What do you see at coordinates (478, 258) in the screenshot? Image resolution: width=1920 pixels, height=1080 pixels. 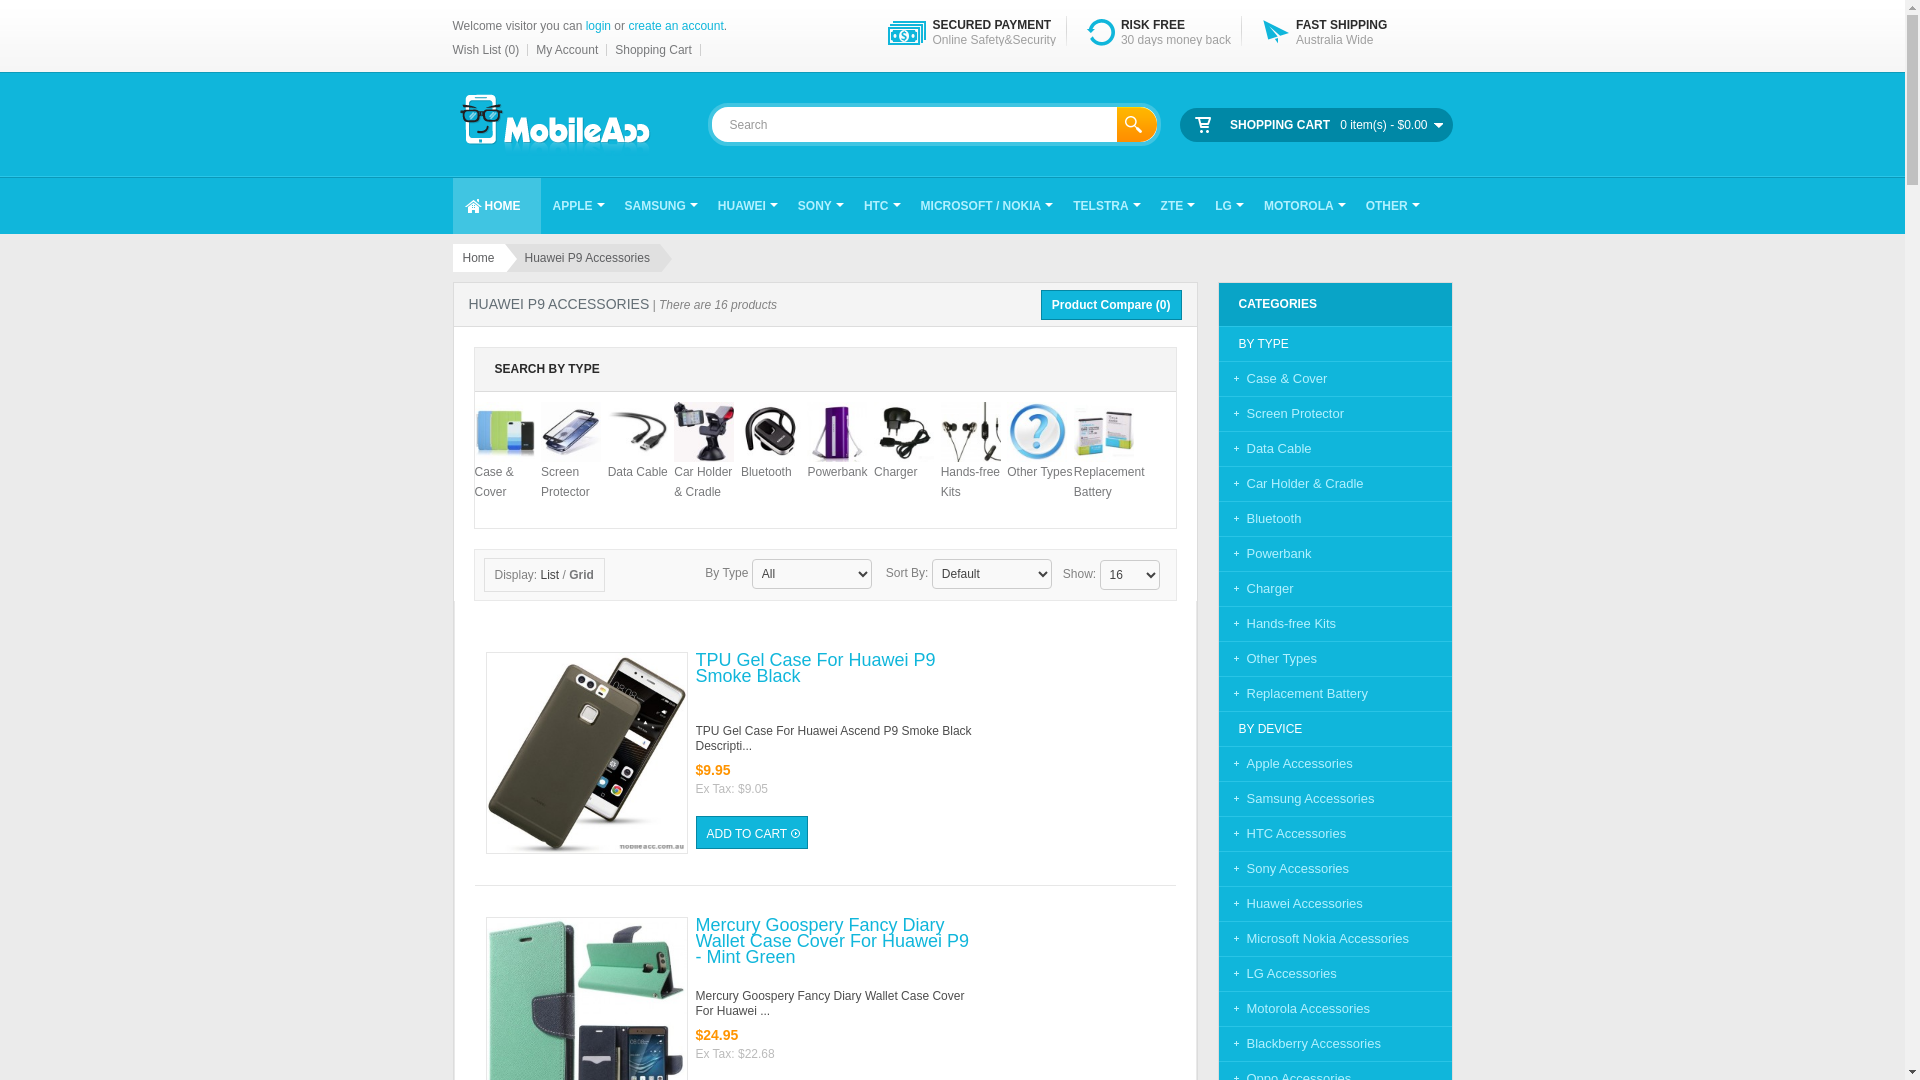 I see `Home` at bounding box center [478, 258].